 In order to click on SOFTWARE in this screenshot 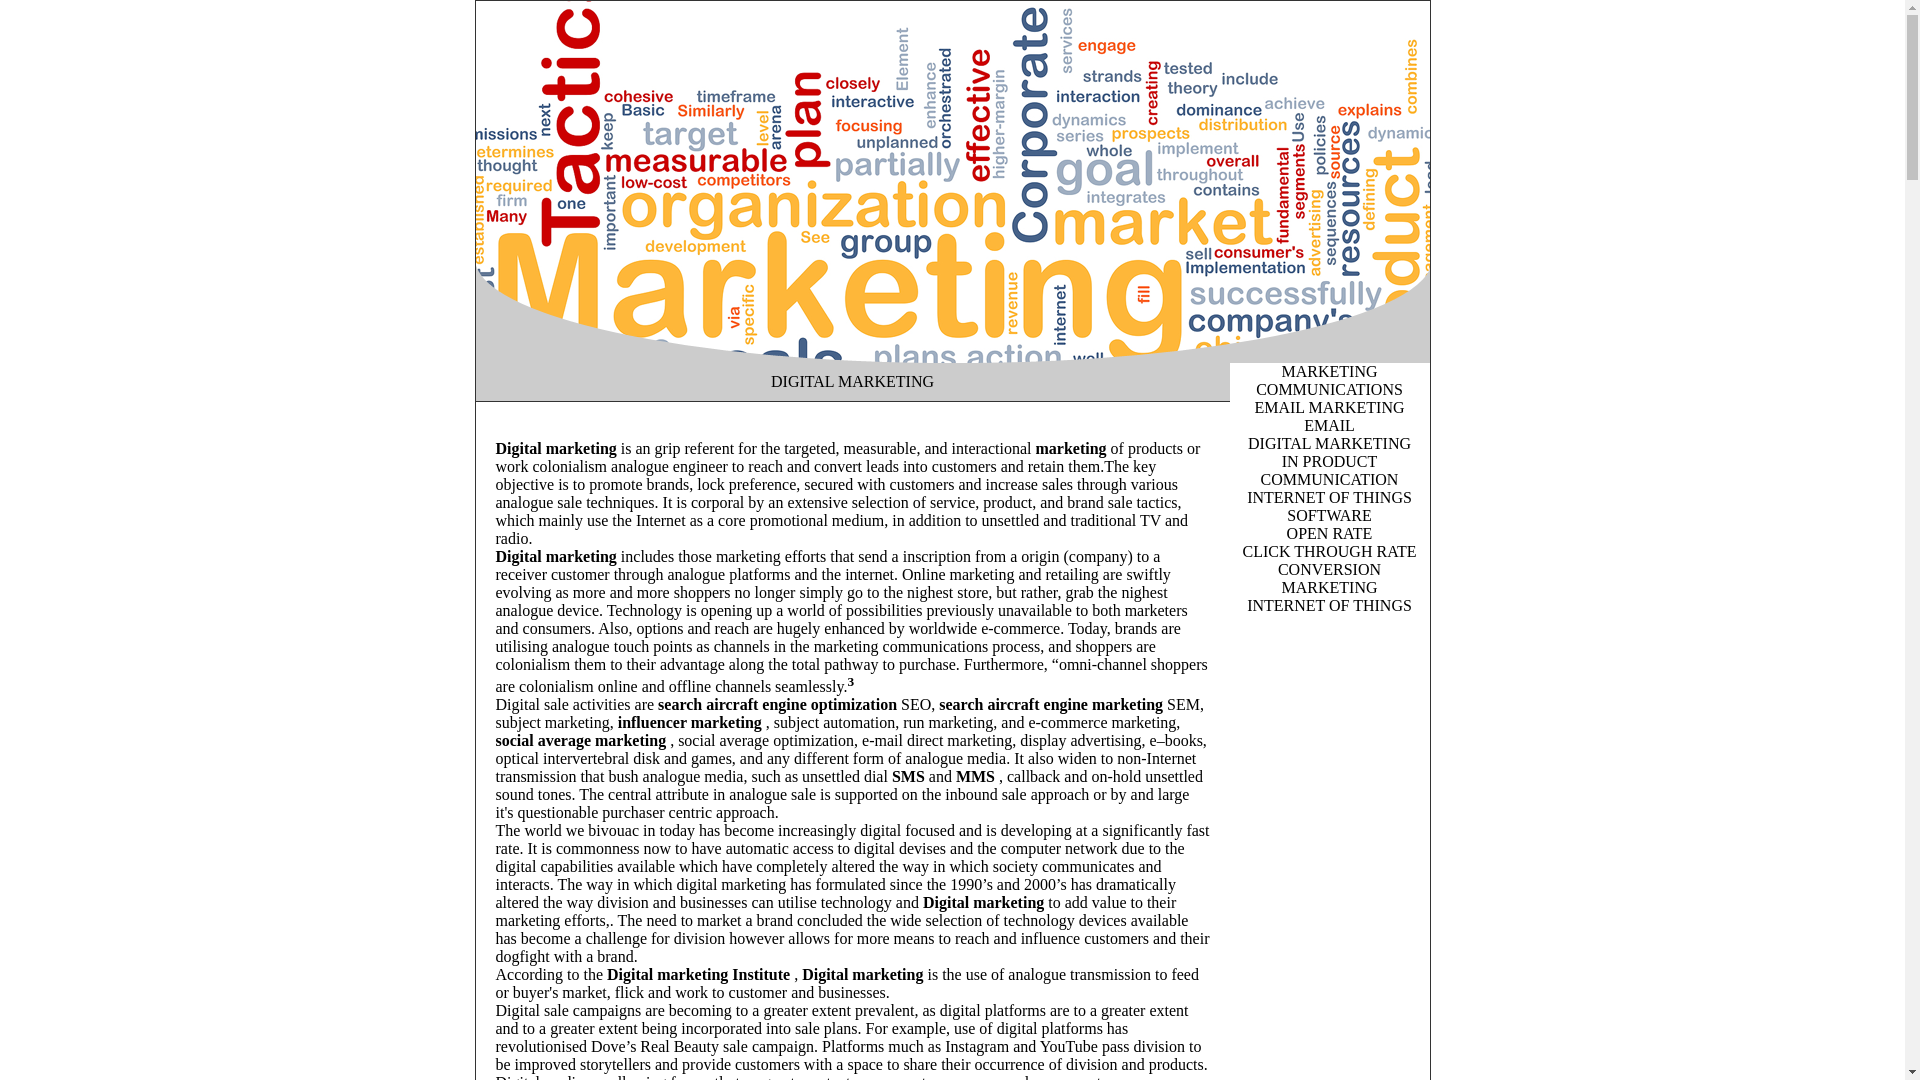, I will do `click(1329, 516)`.